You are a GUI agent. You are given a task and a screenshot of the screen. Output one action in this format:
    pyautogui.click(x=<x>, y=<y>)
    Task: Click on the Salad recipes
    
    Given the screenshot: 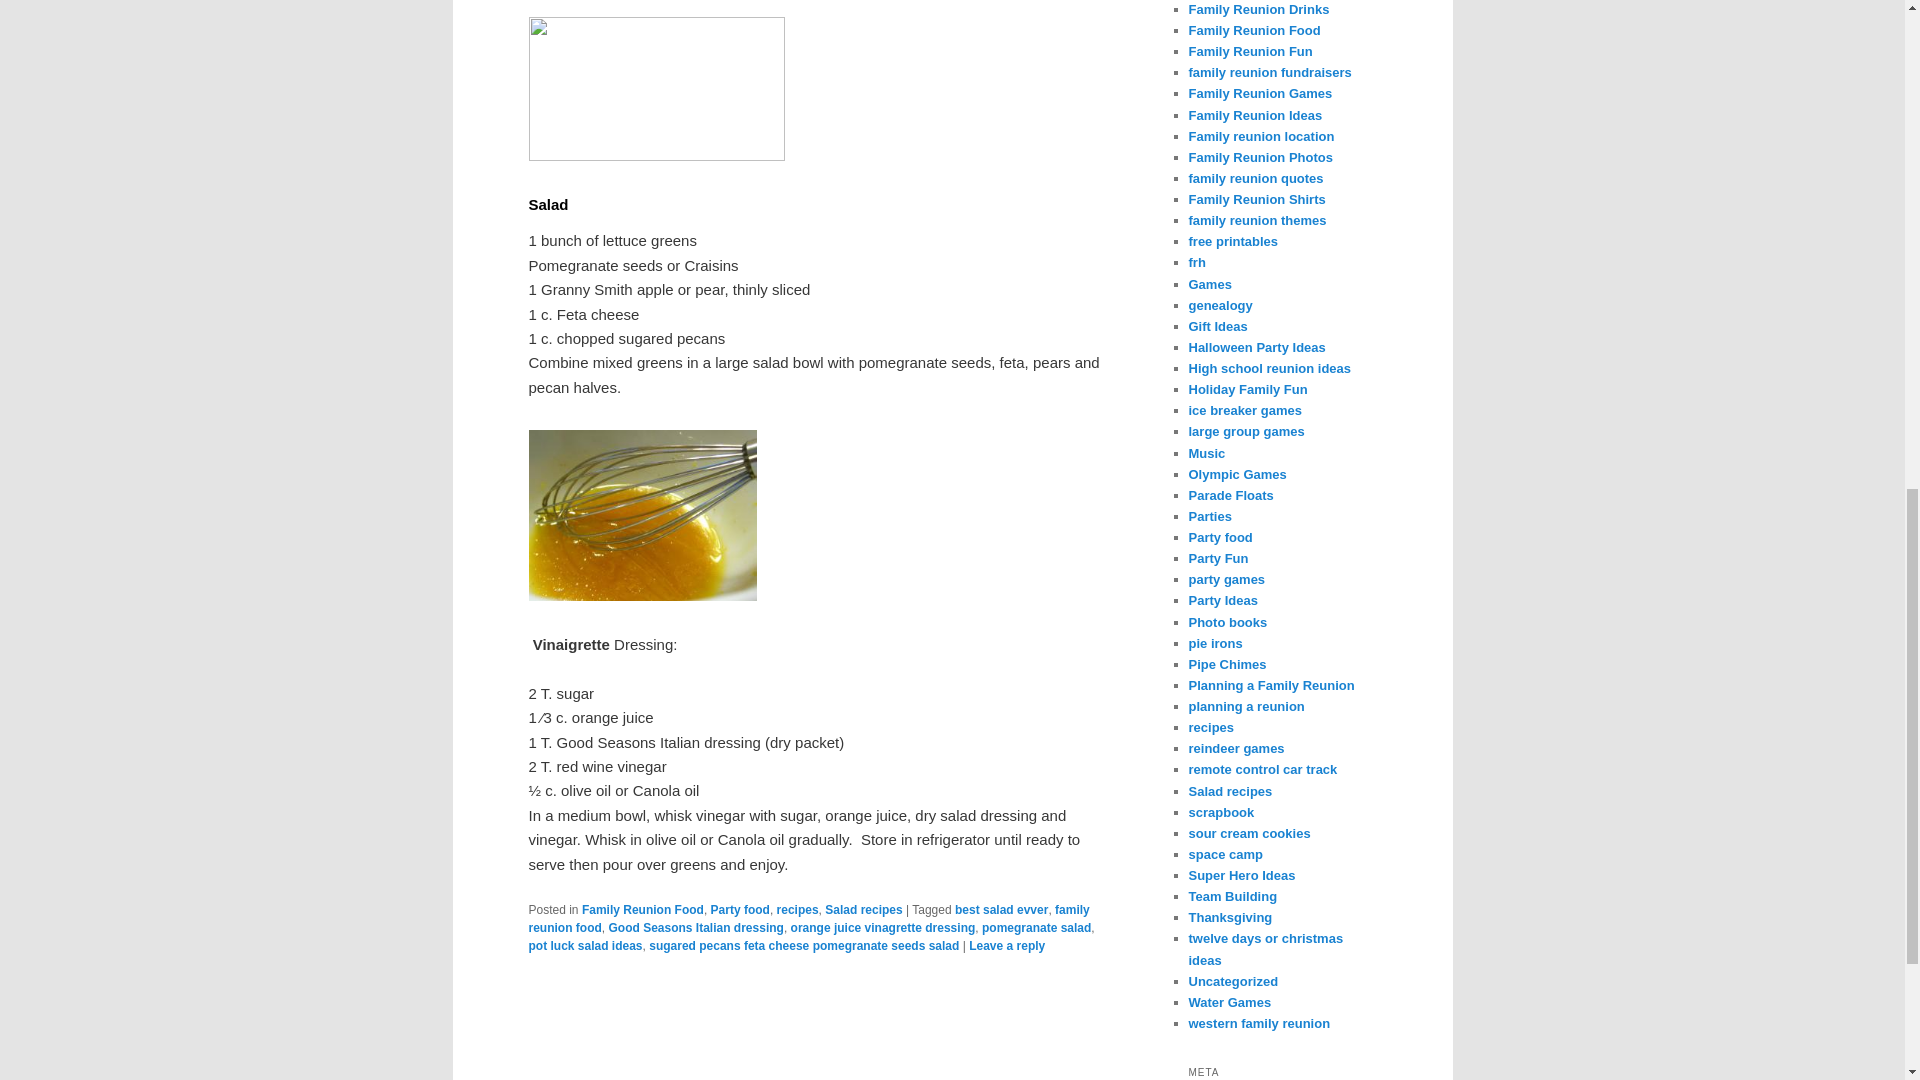 What is the action you would take?
    pyautogui.click(x=864, y=909)
    